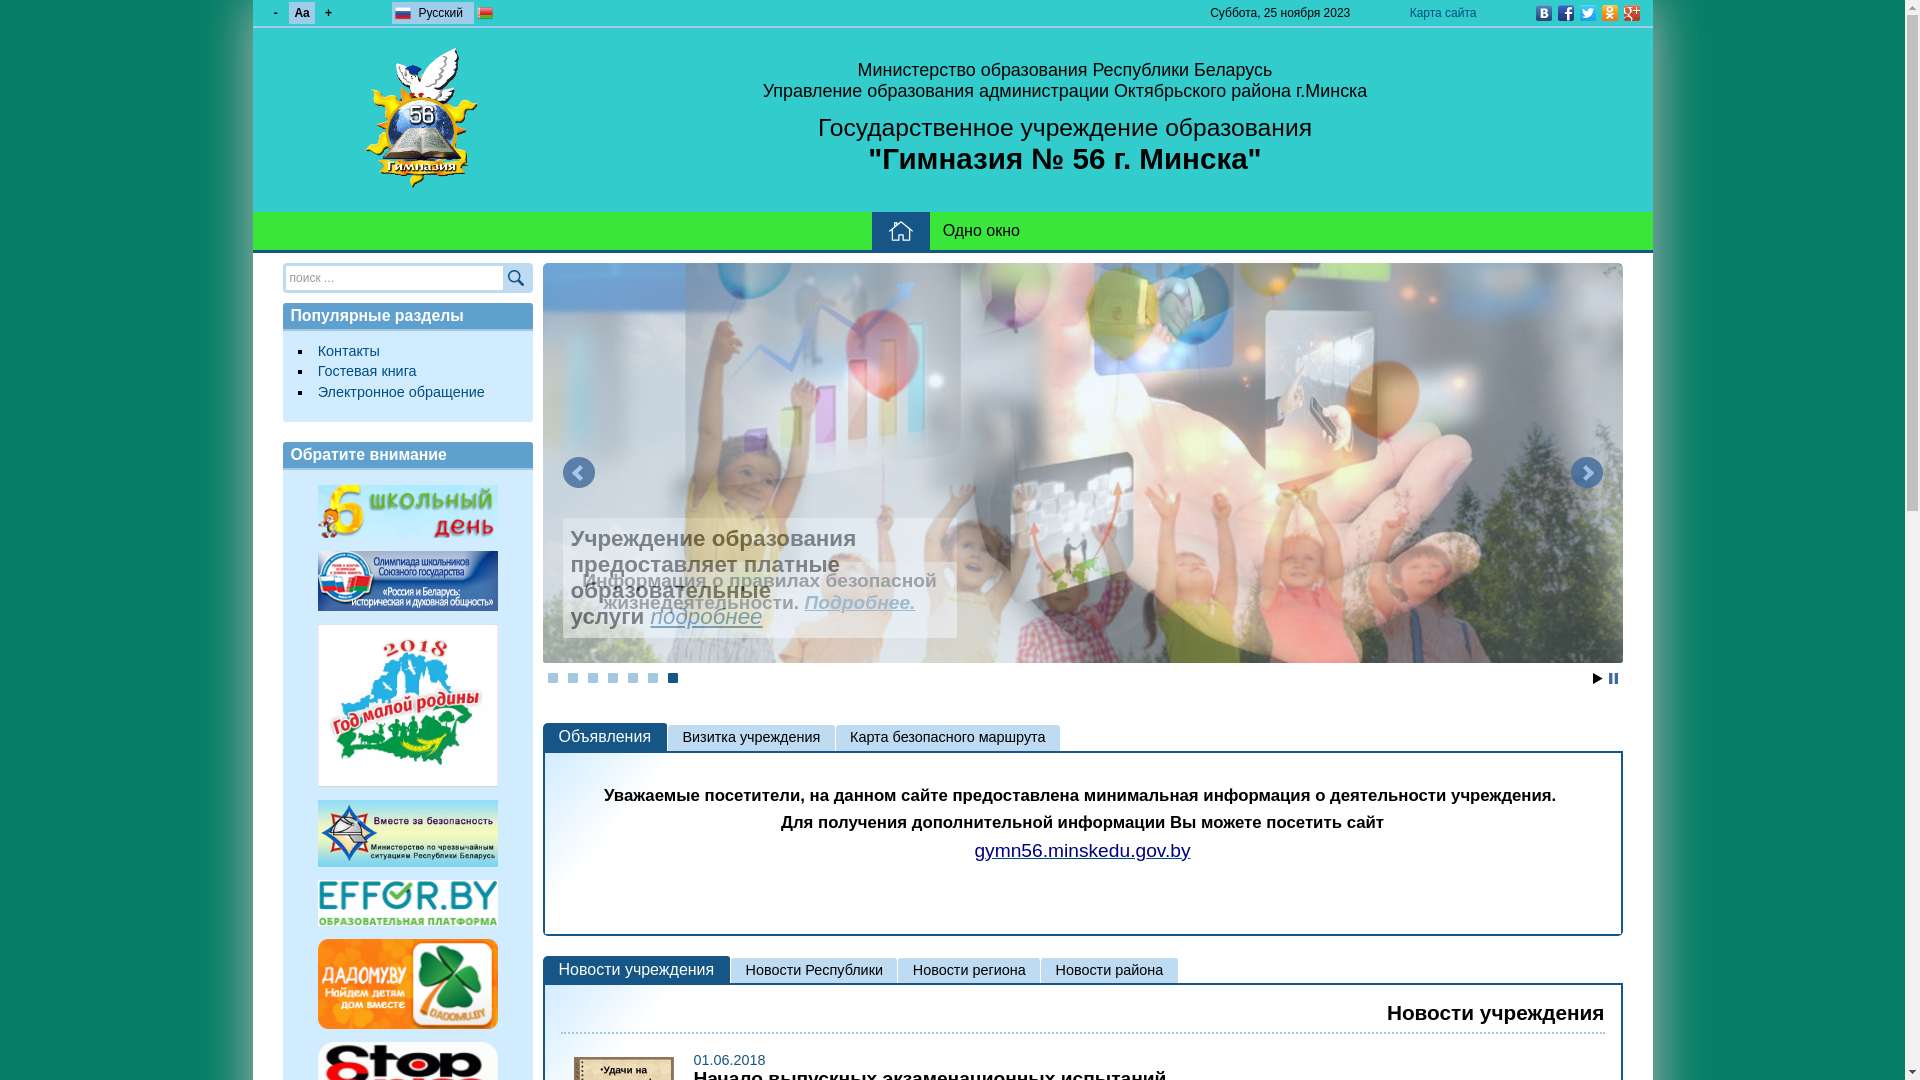  I want to click on 7, so click(673, 678).